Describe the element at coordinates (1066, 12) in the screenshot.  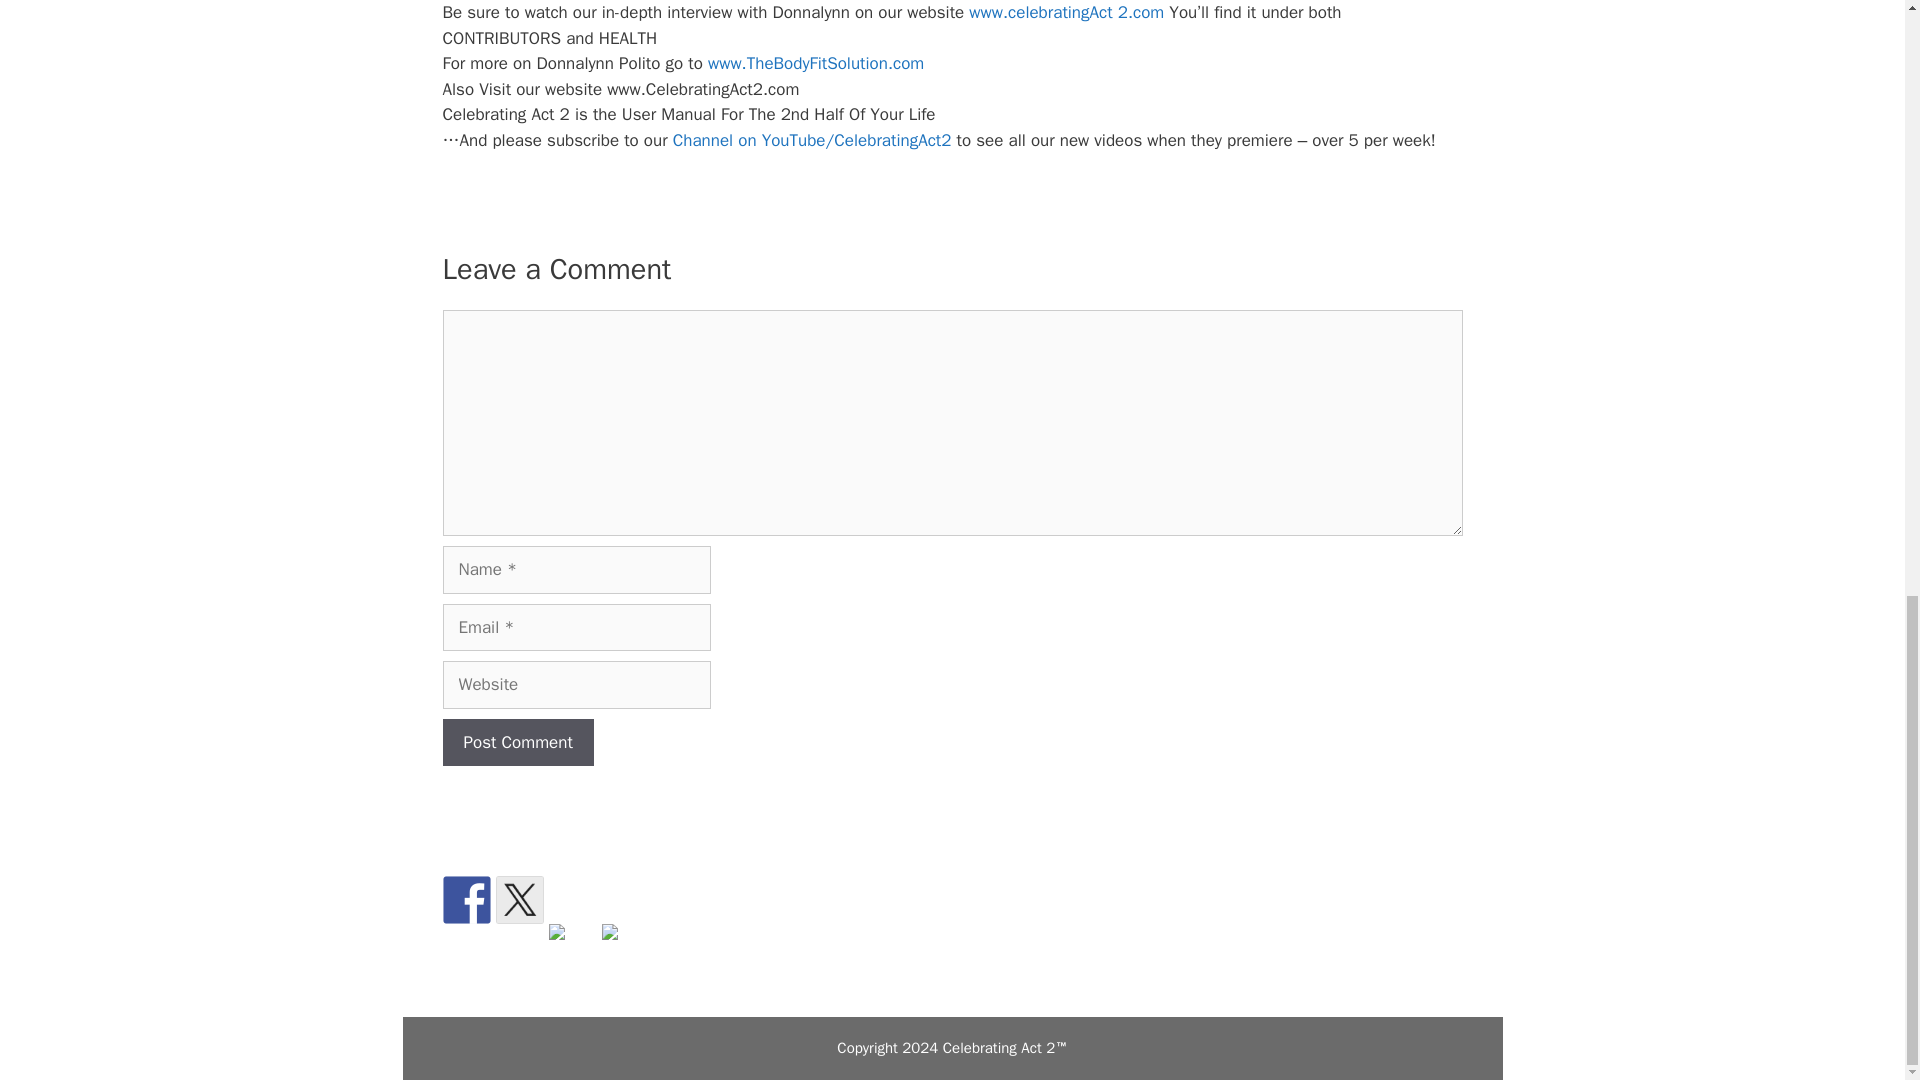
I see `www.celebratingAct 2.com` at that location.